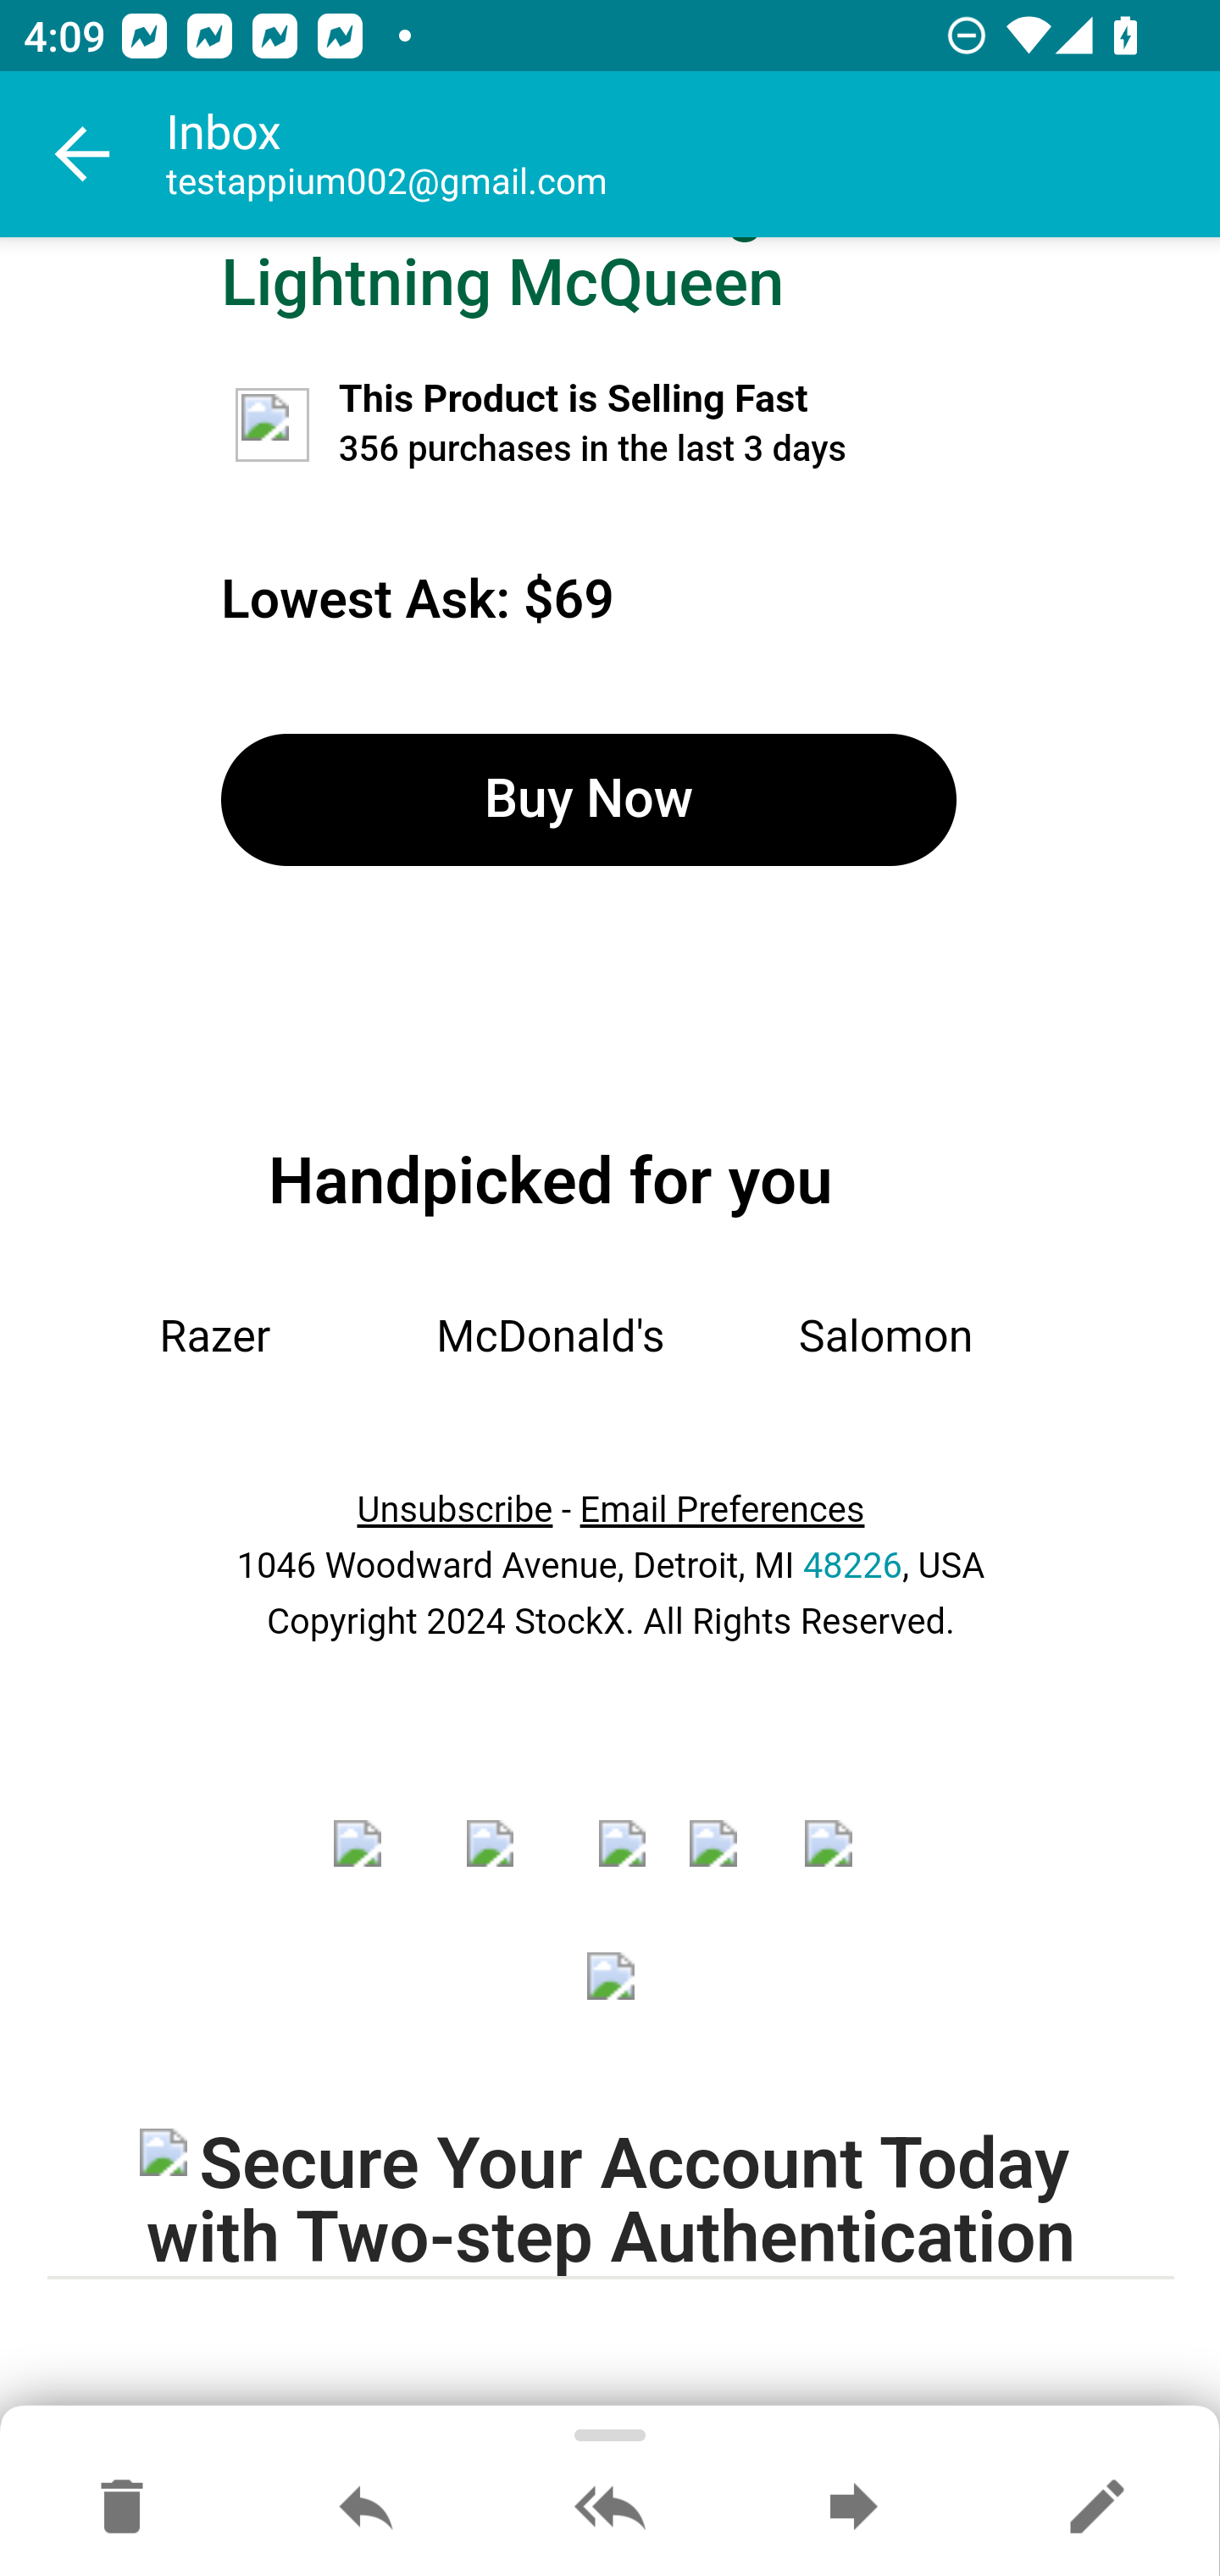  What do you see at coordinates (502, 280) in the screenshot?
I see `Crocs Classic Clog Lightning McQueen` at bounding box center [502, 280].